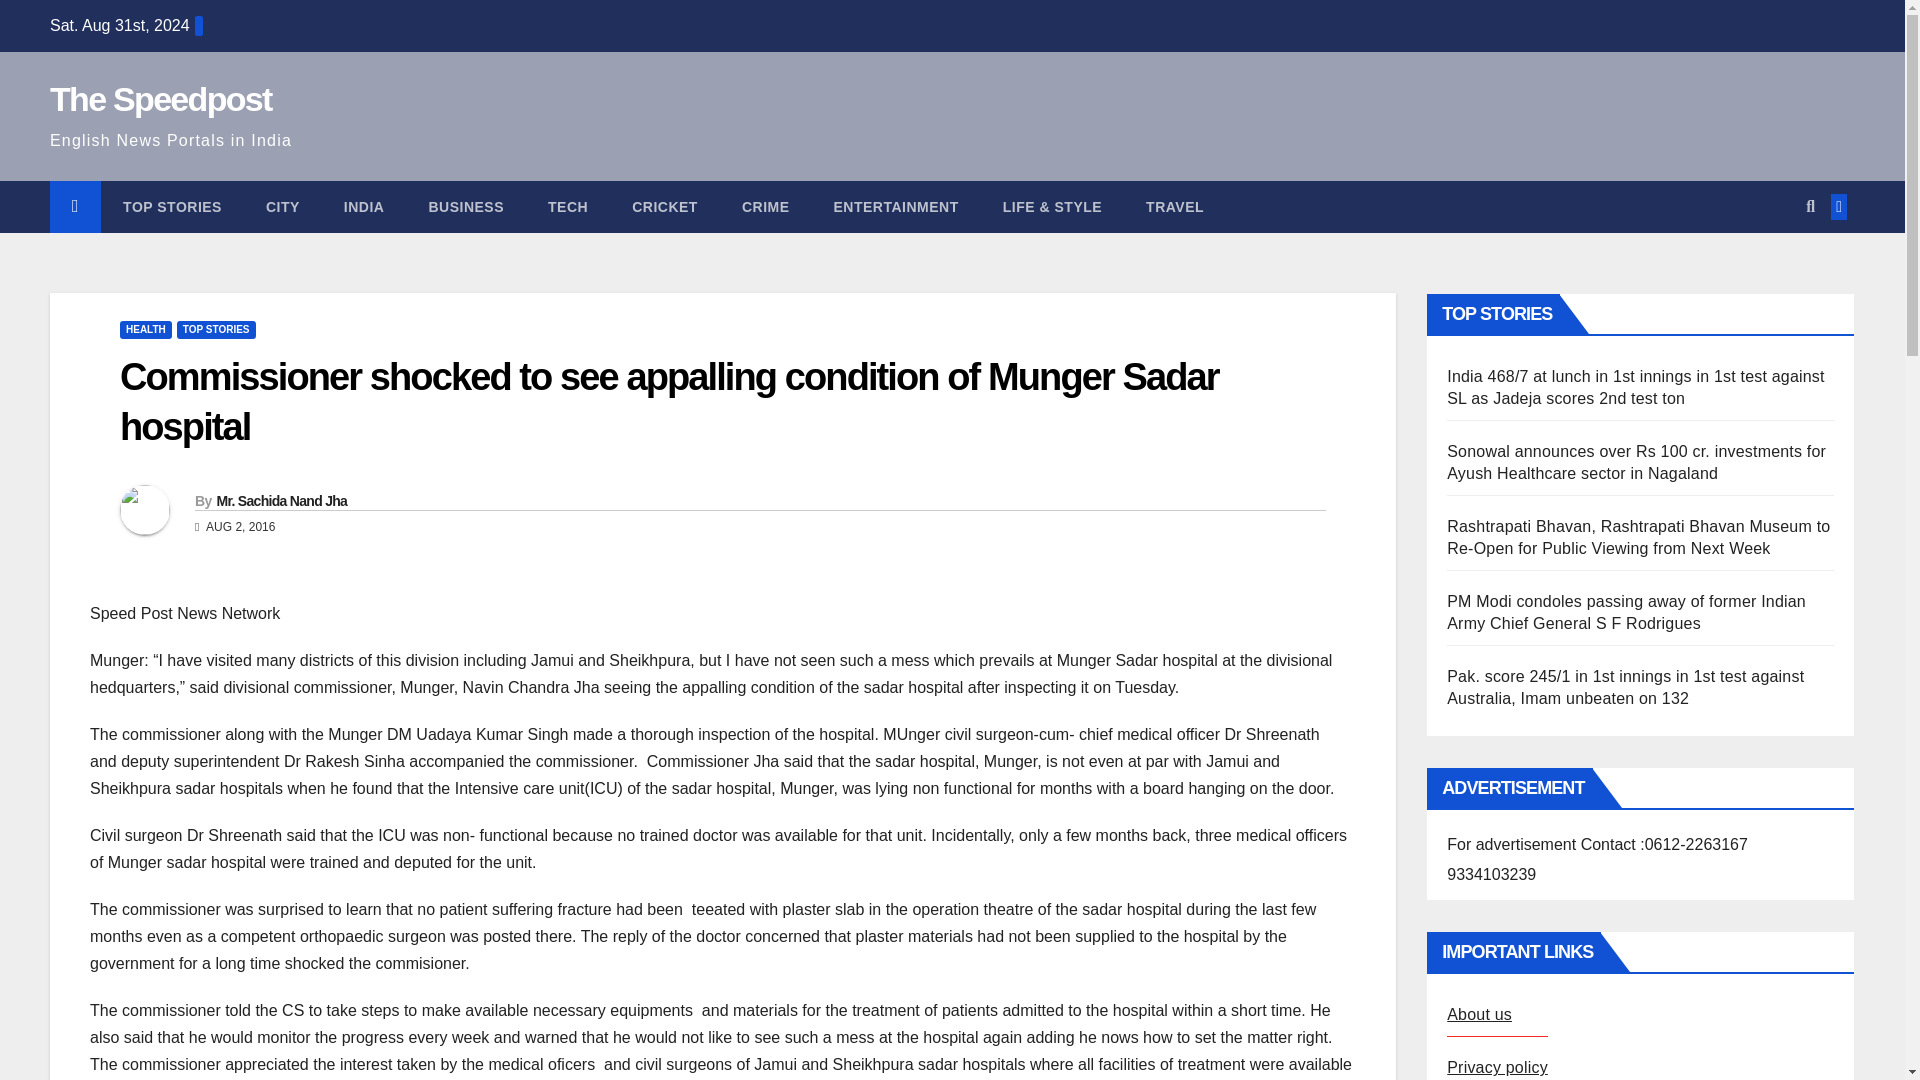 Image resolution: width=1920 pixels, height=1080 pixels. What do you see at coordinates (282, 207) in the screenshot?
I see `CITY` at bounding box center [282, 207].